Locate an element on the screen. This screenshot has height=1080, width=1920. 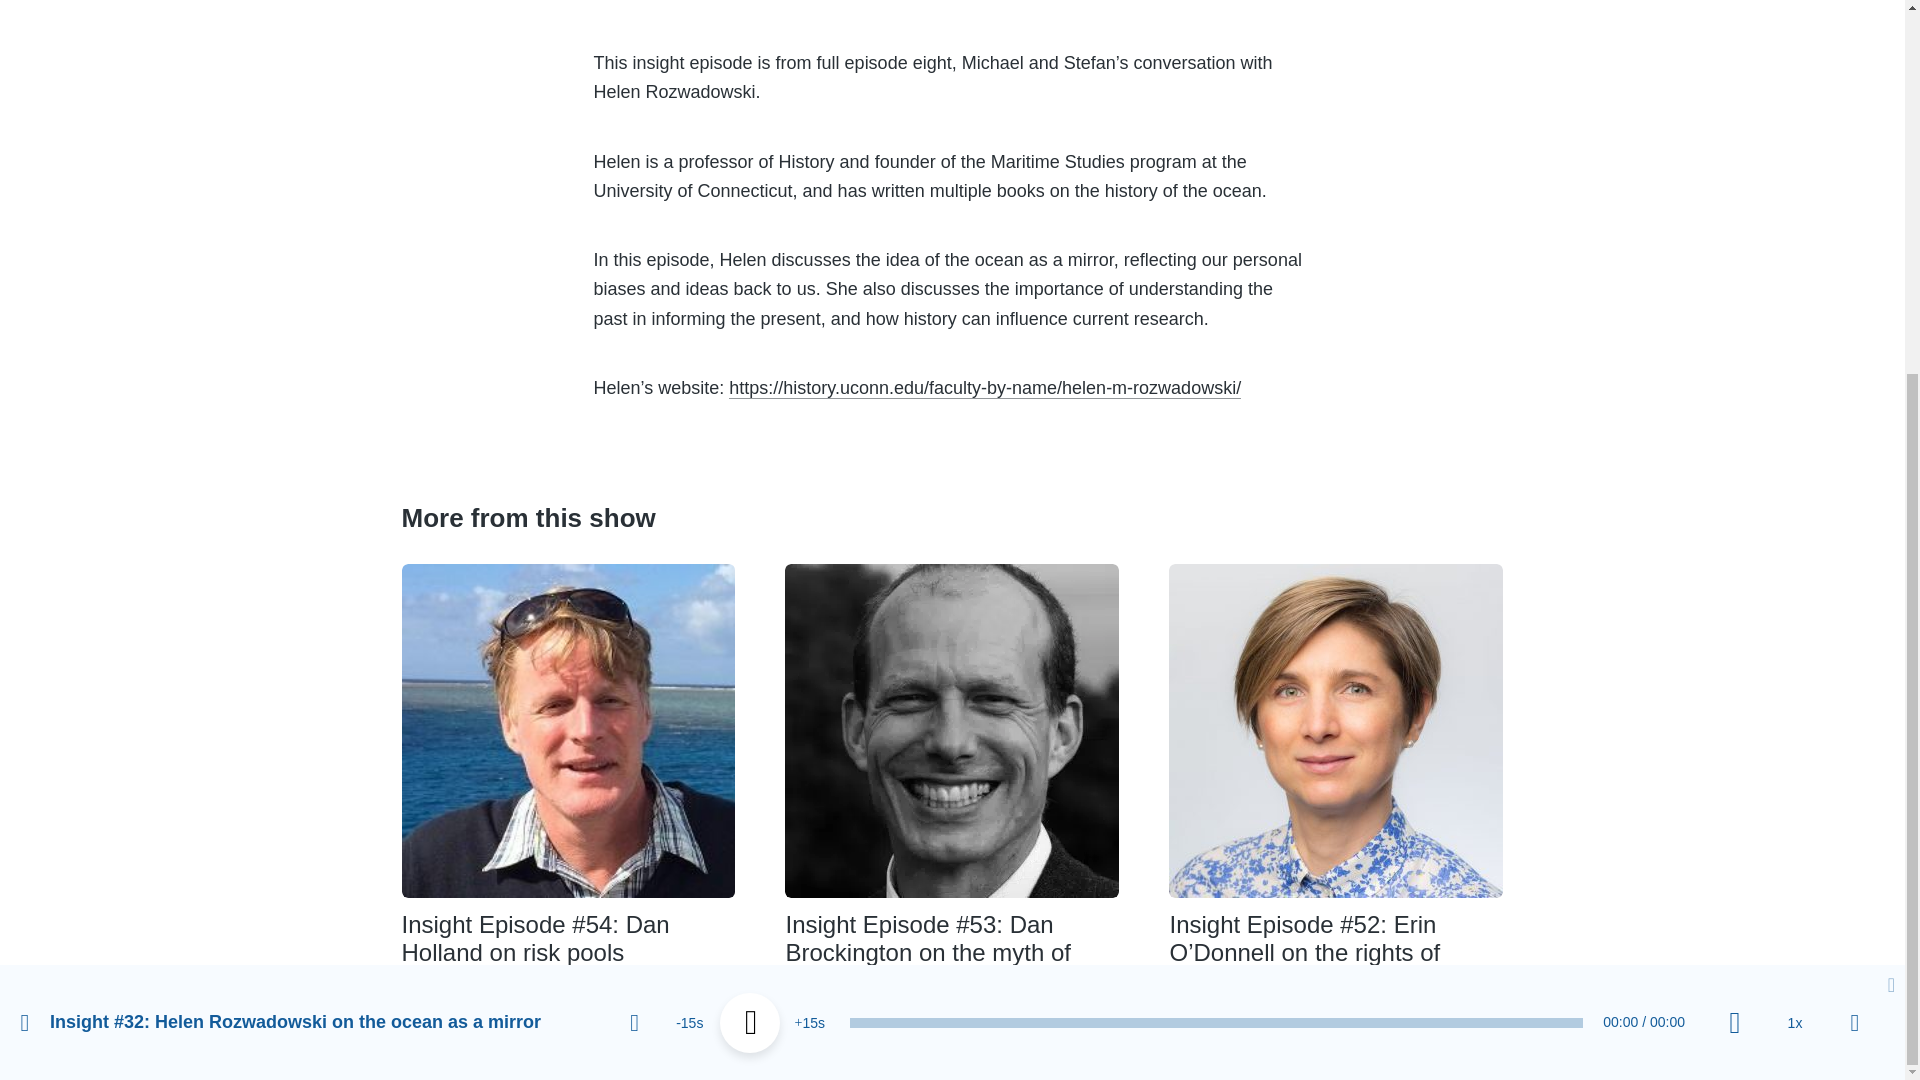
Skip back 15 seconds is located at coordinates (690, 460).